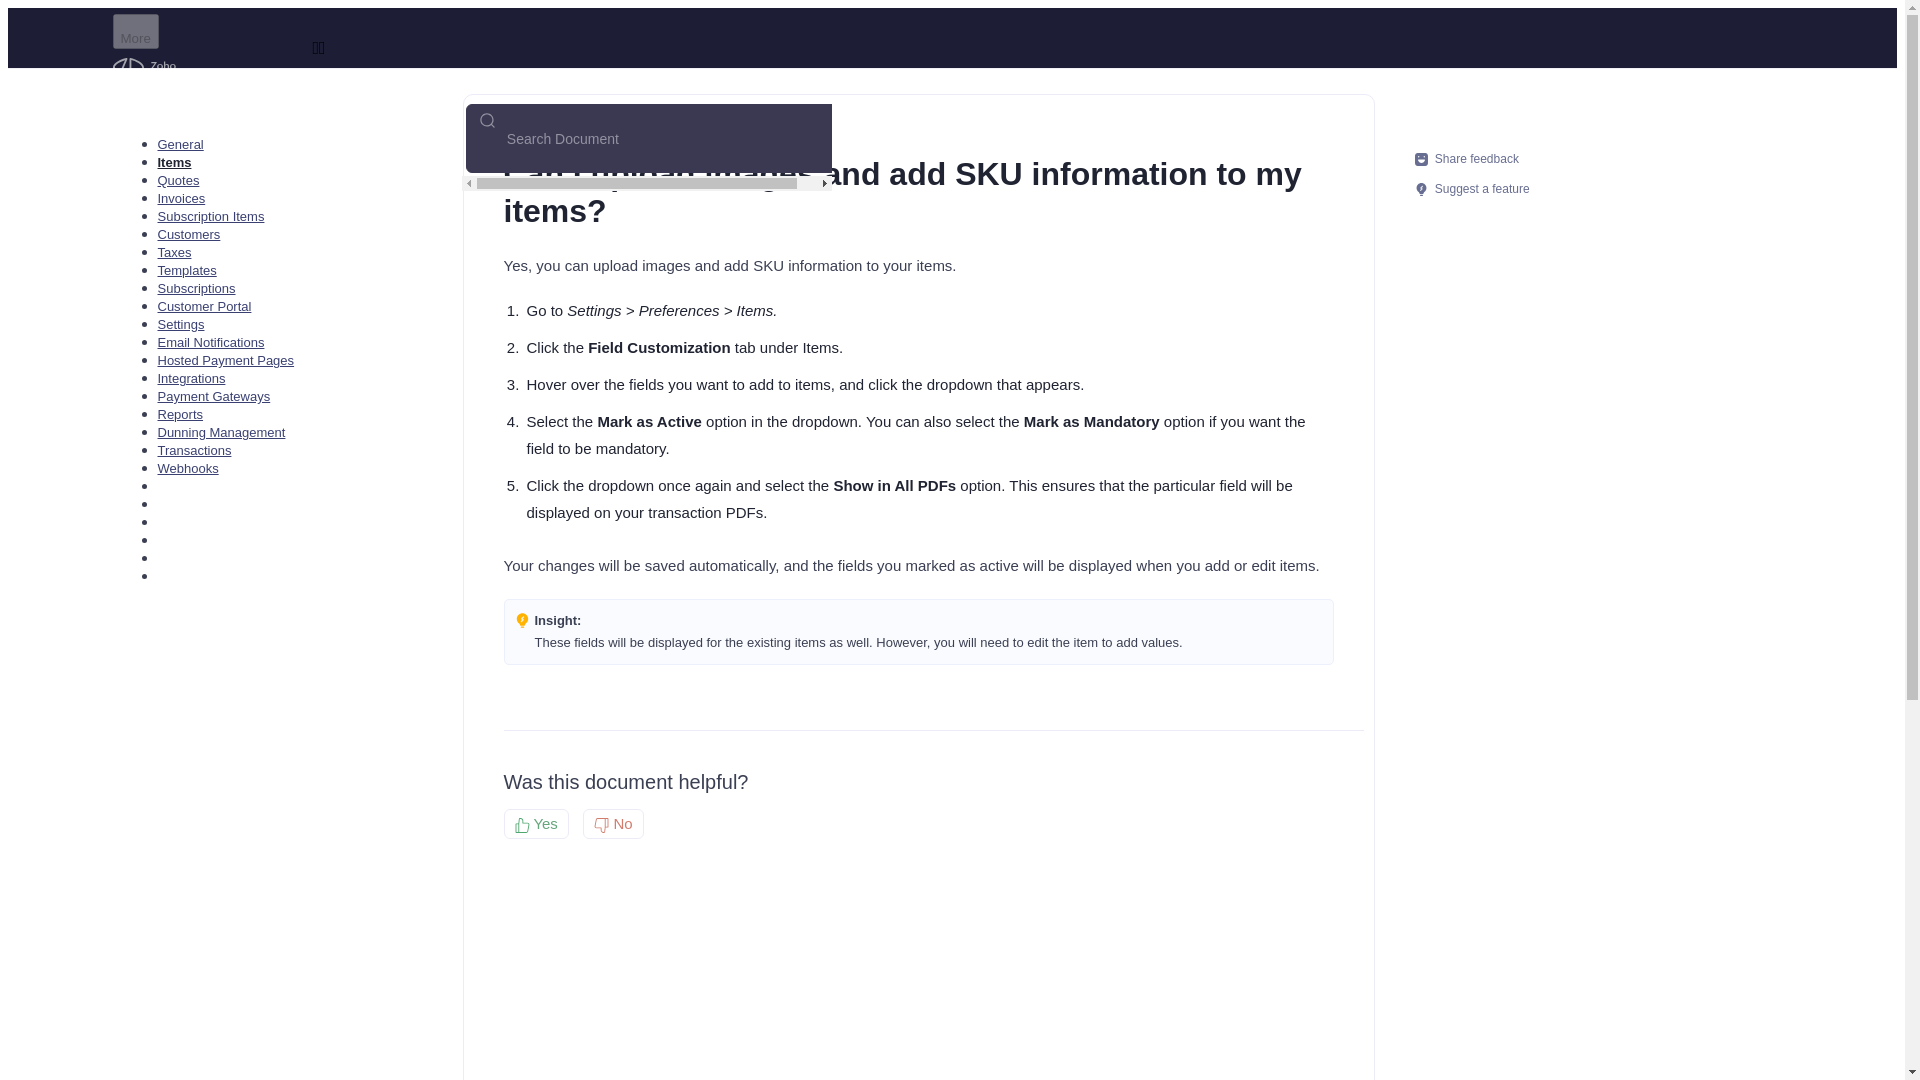  I want to click on Customer Portal, so click(204, 306).